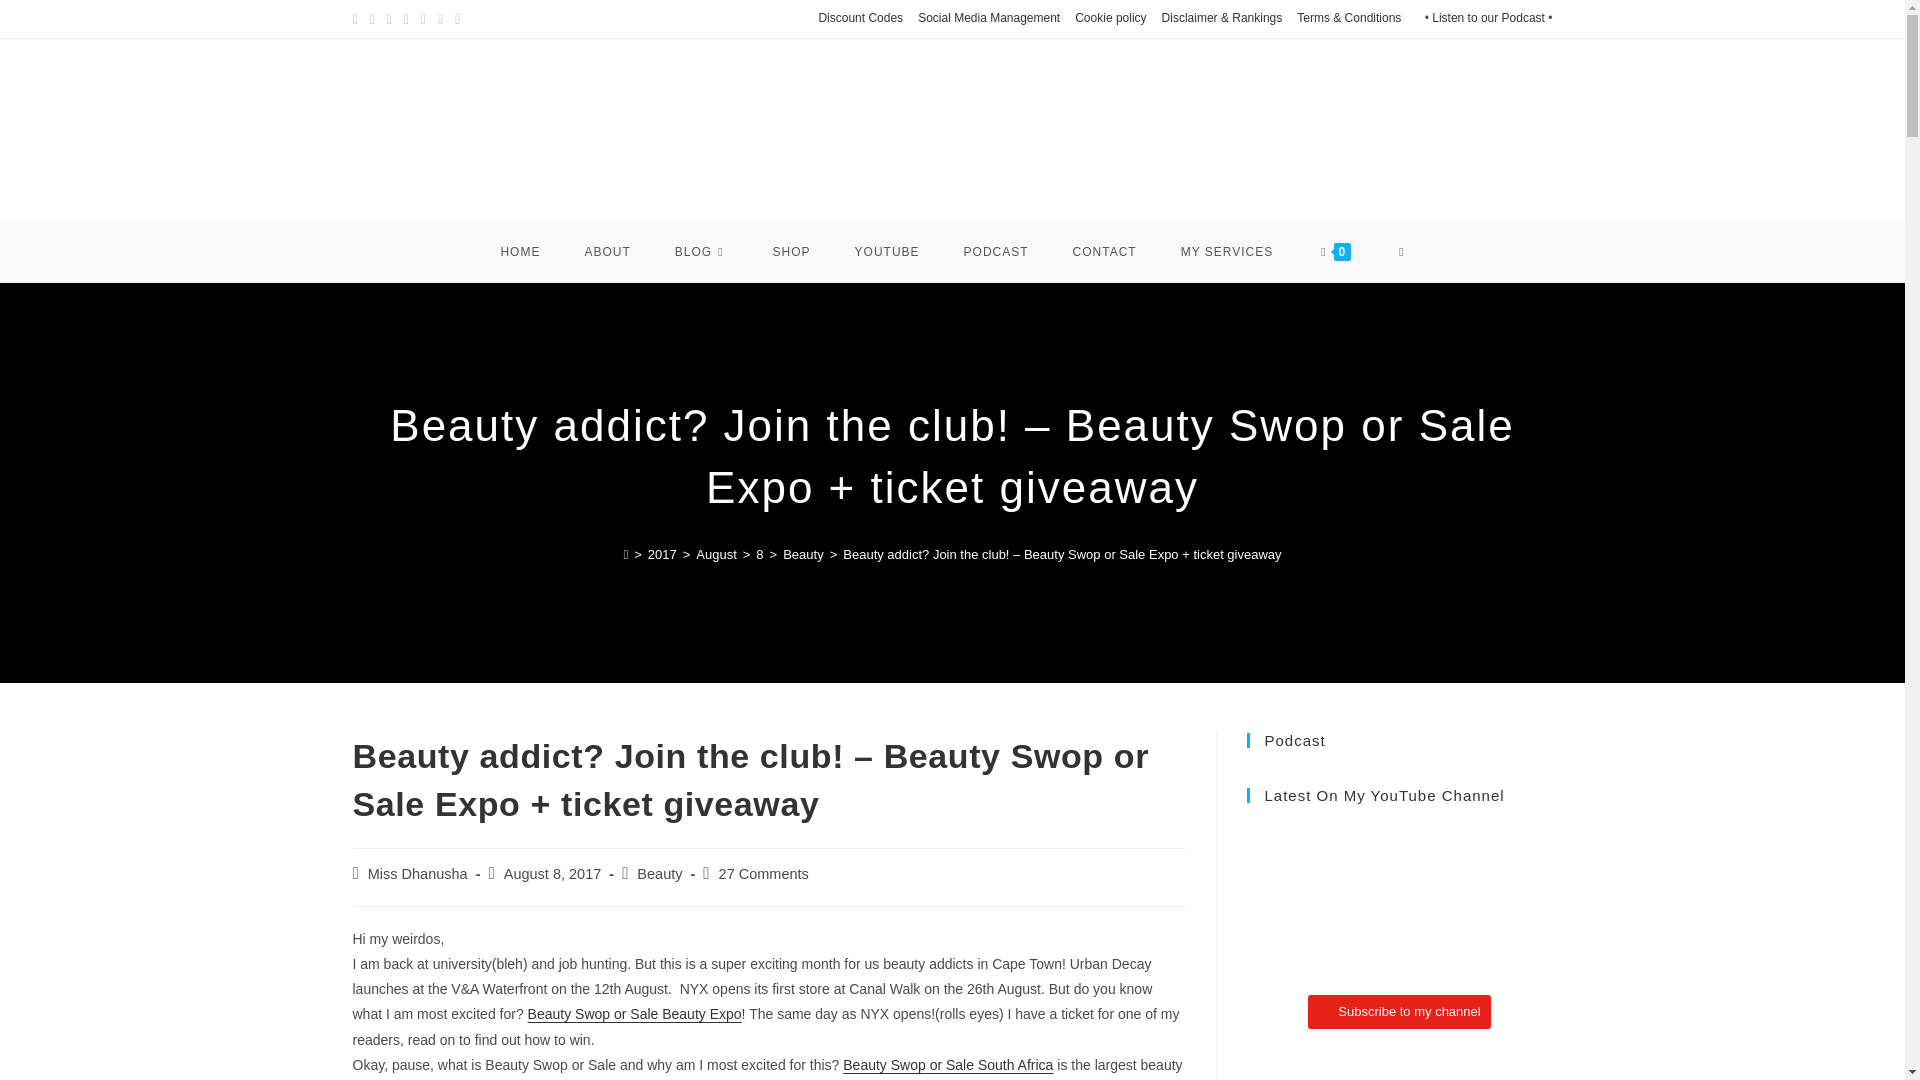  I want to click on BLOG, so click(701, 252).